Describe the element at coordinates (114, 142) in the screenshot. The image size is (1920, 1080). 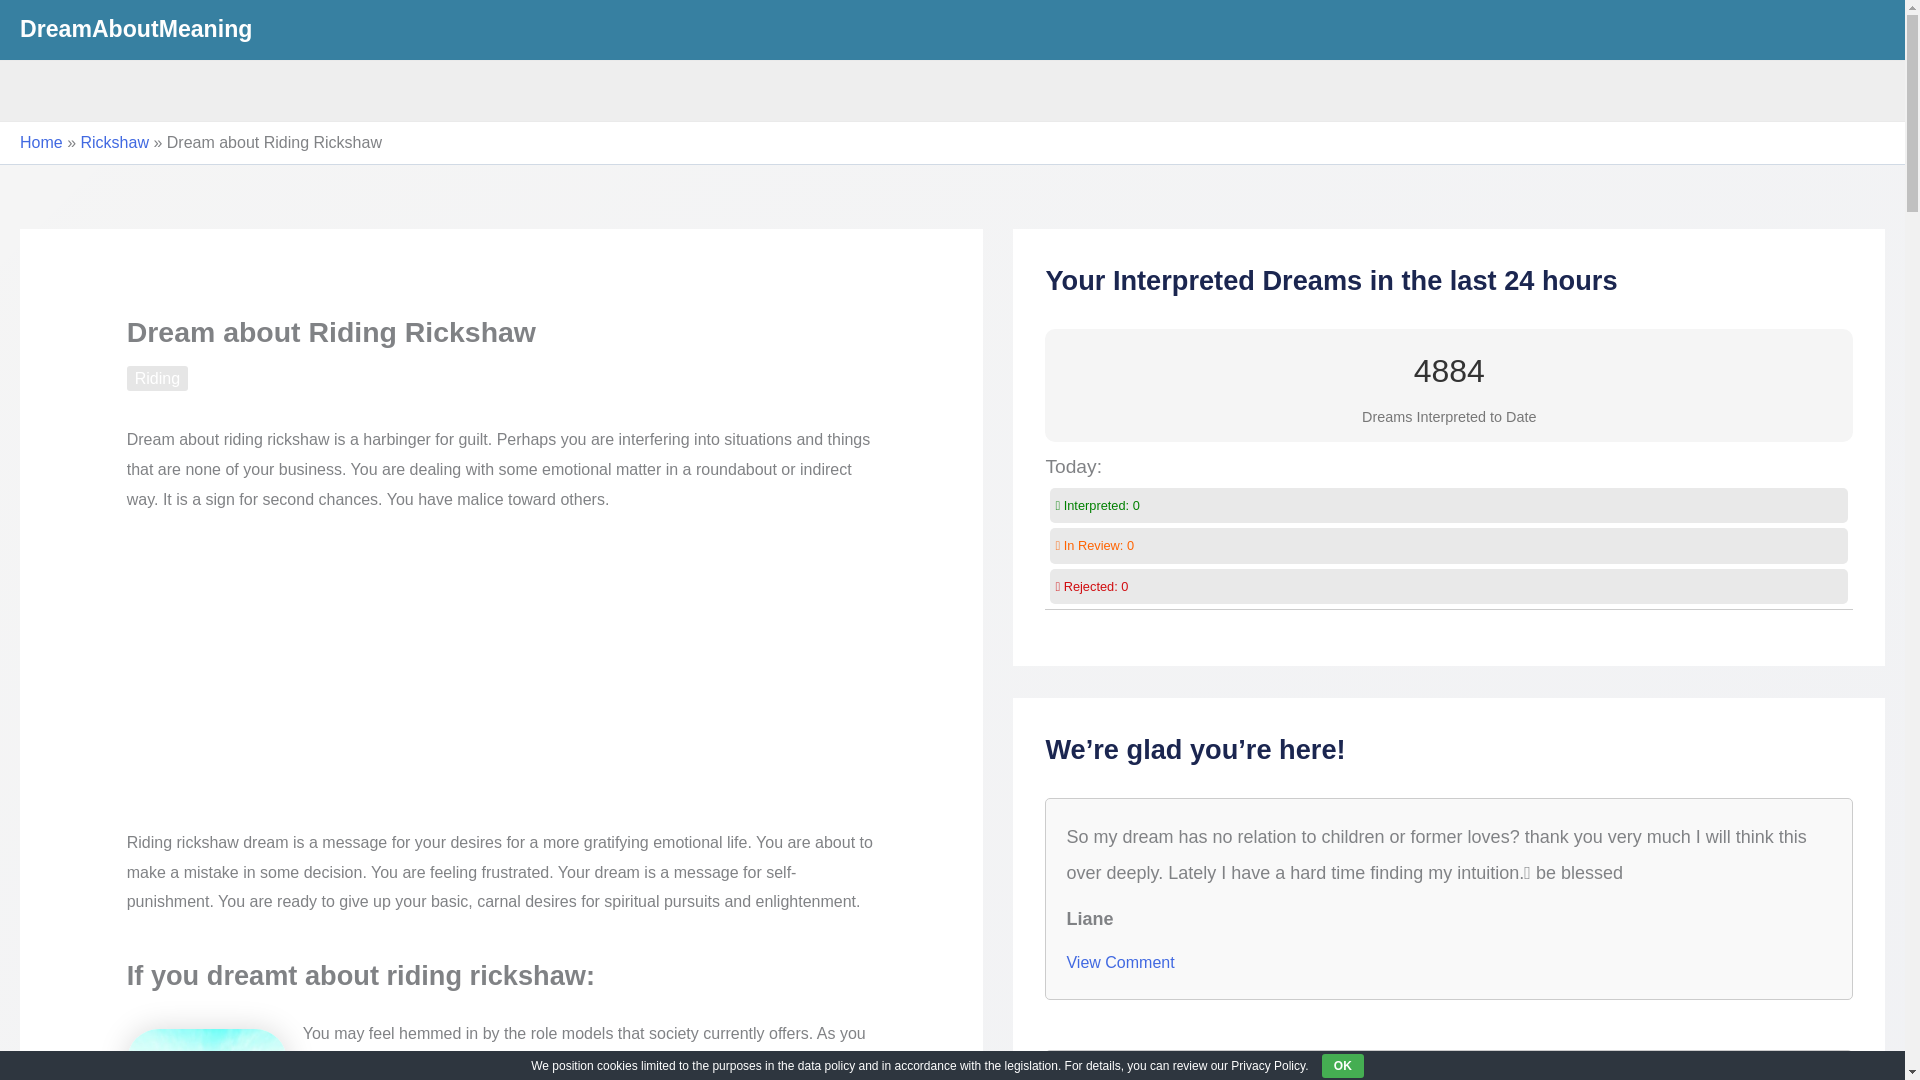
I see `Rickshaw` at that location.